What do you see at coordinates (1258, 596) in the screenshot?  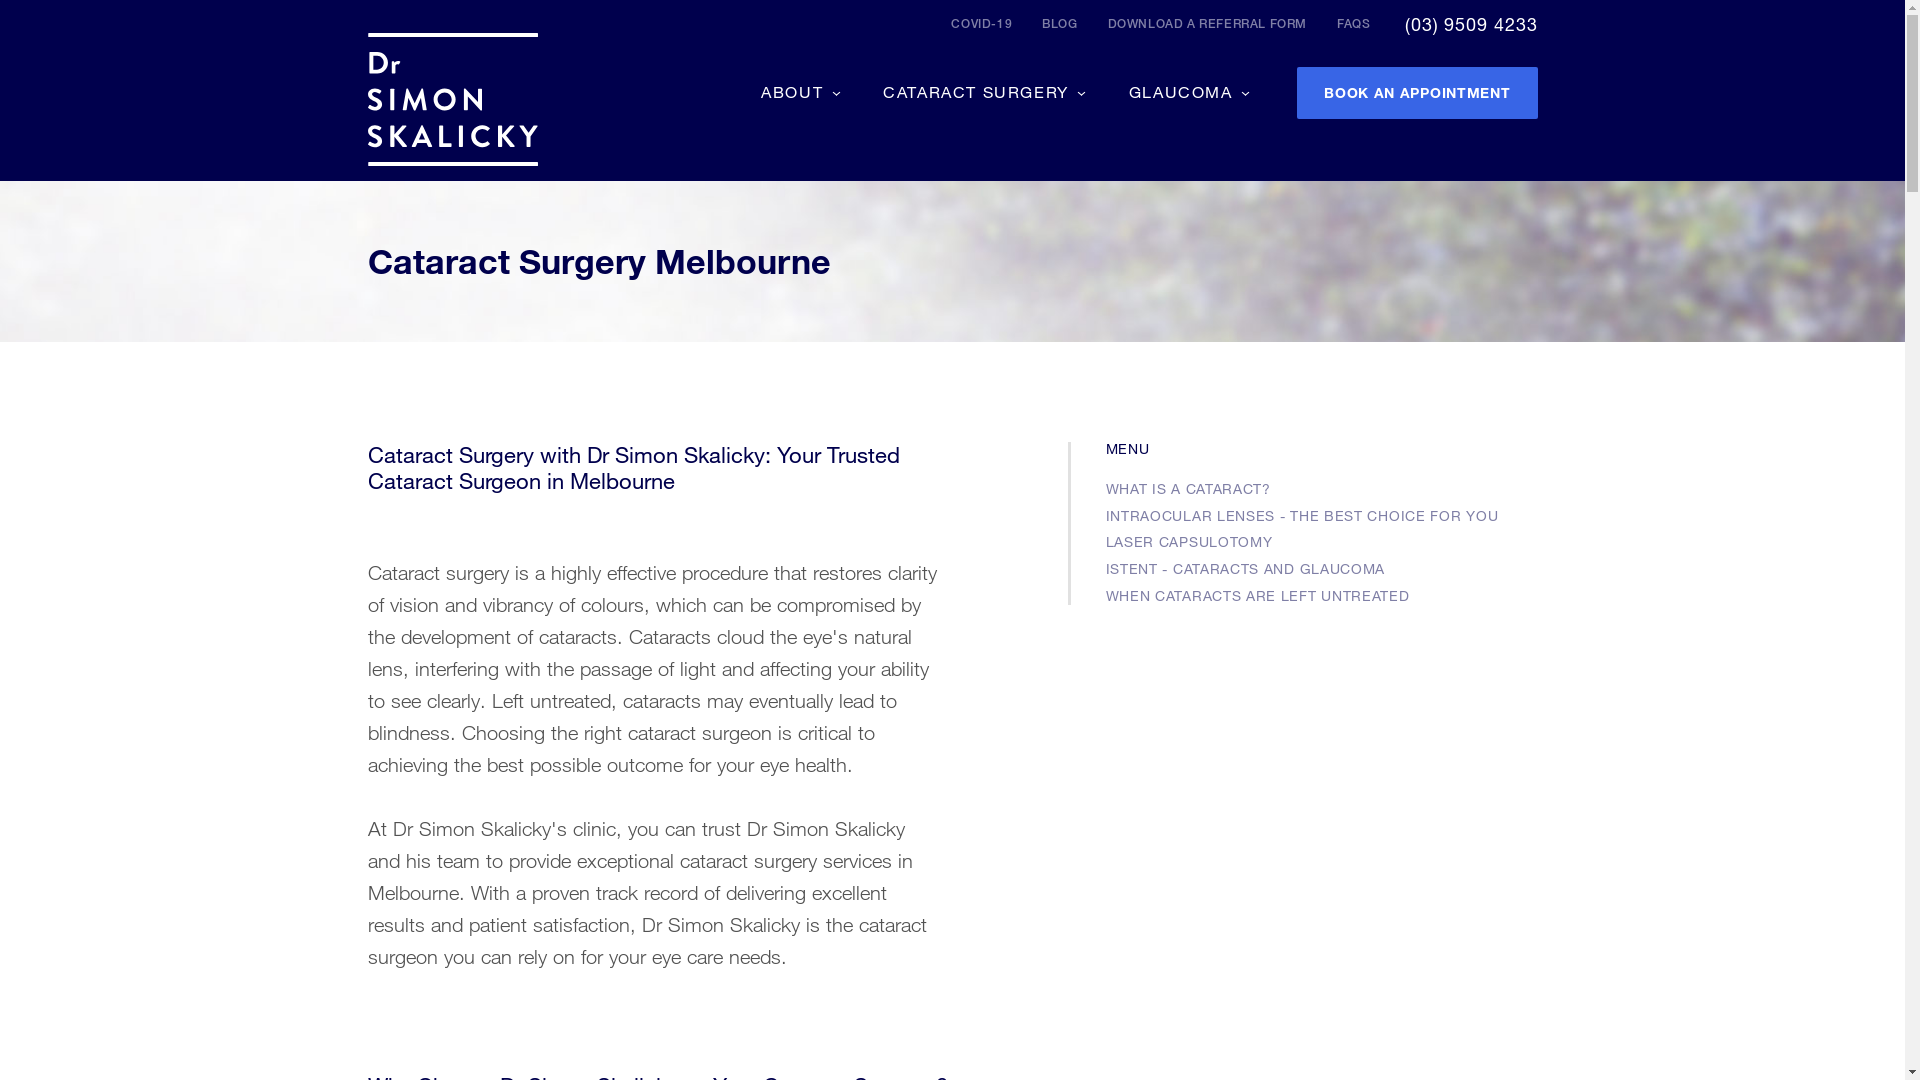 I see `WHEN CATARACTS ARE LEFT UNTREATED` at bounding box center [1258, 596].